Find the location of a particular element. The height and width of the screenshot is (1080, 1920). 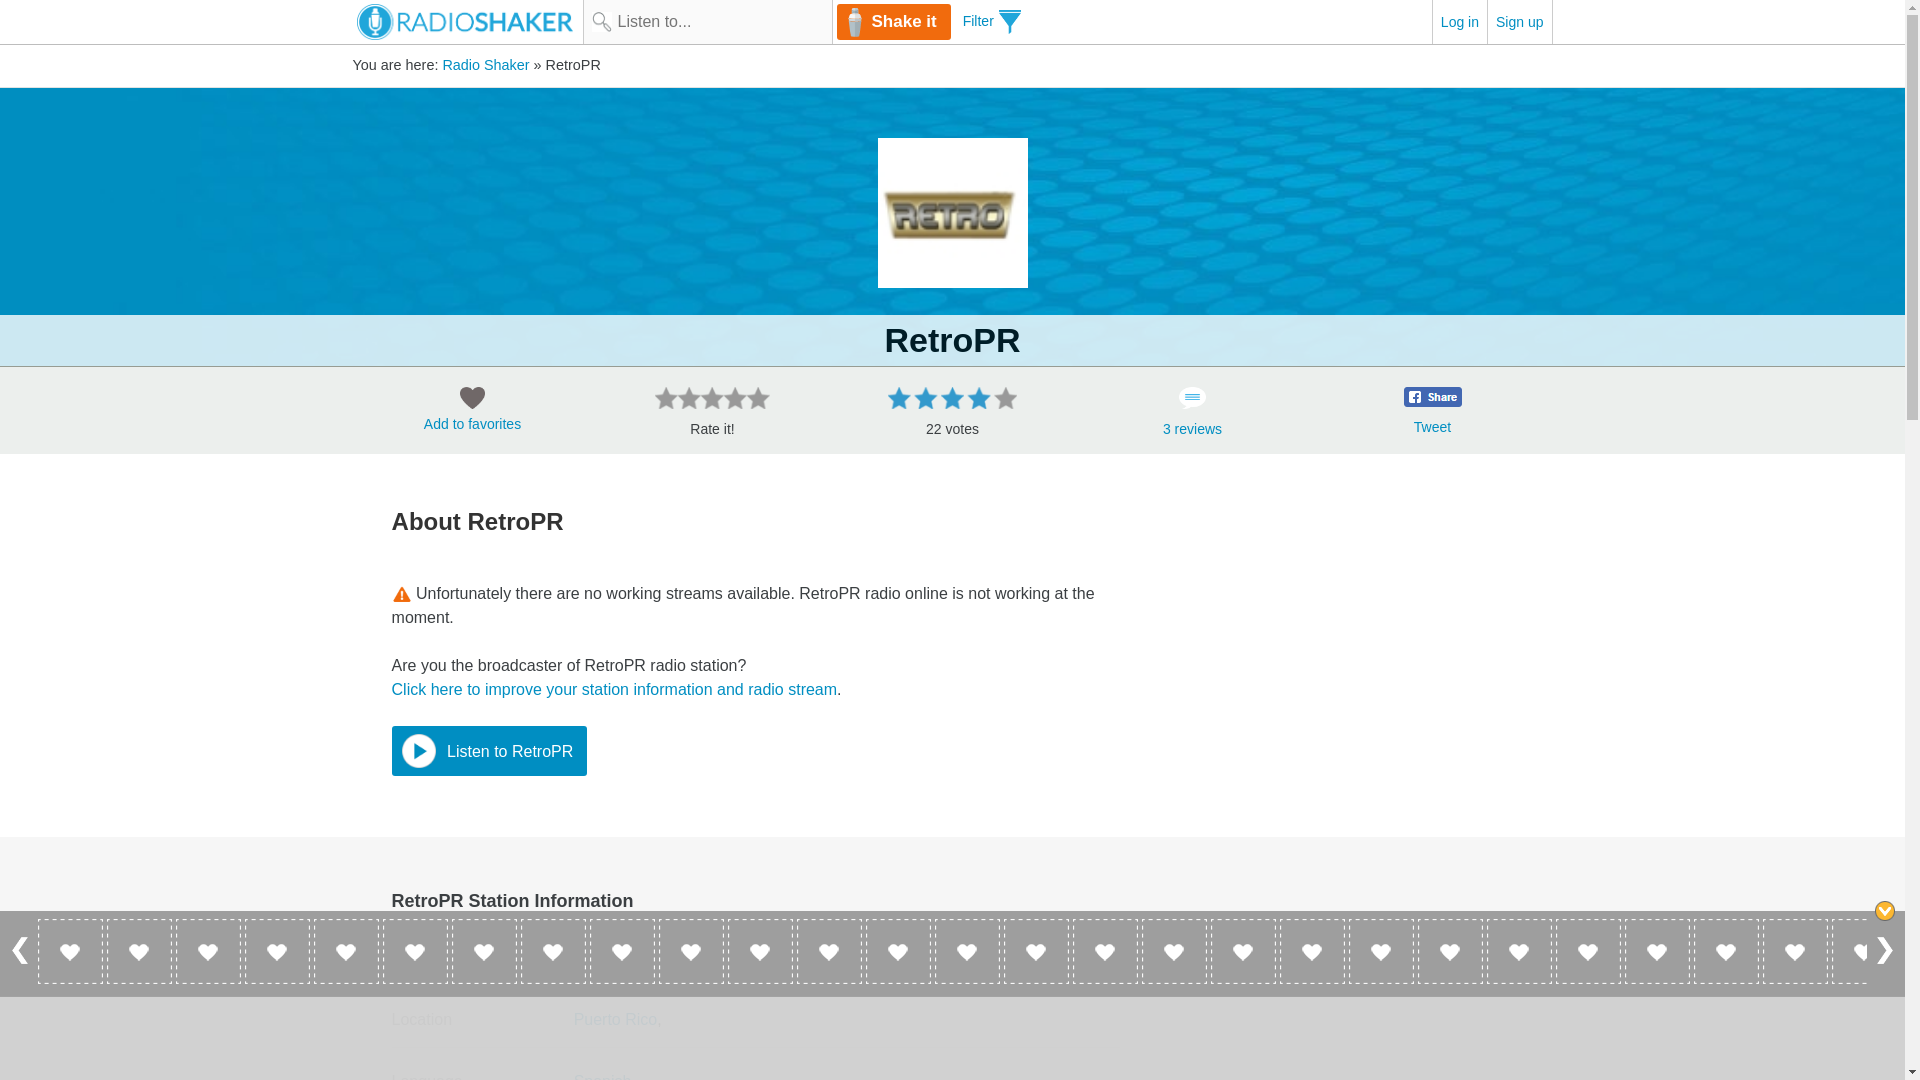

Add to favorites is located at coordinates (472, 414).